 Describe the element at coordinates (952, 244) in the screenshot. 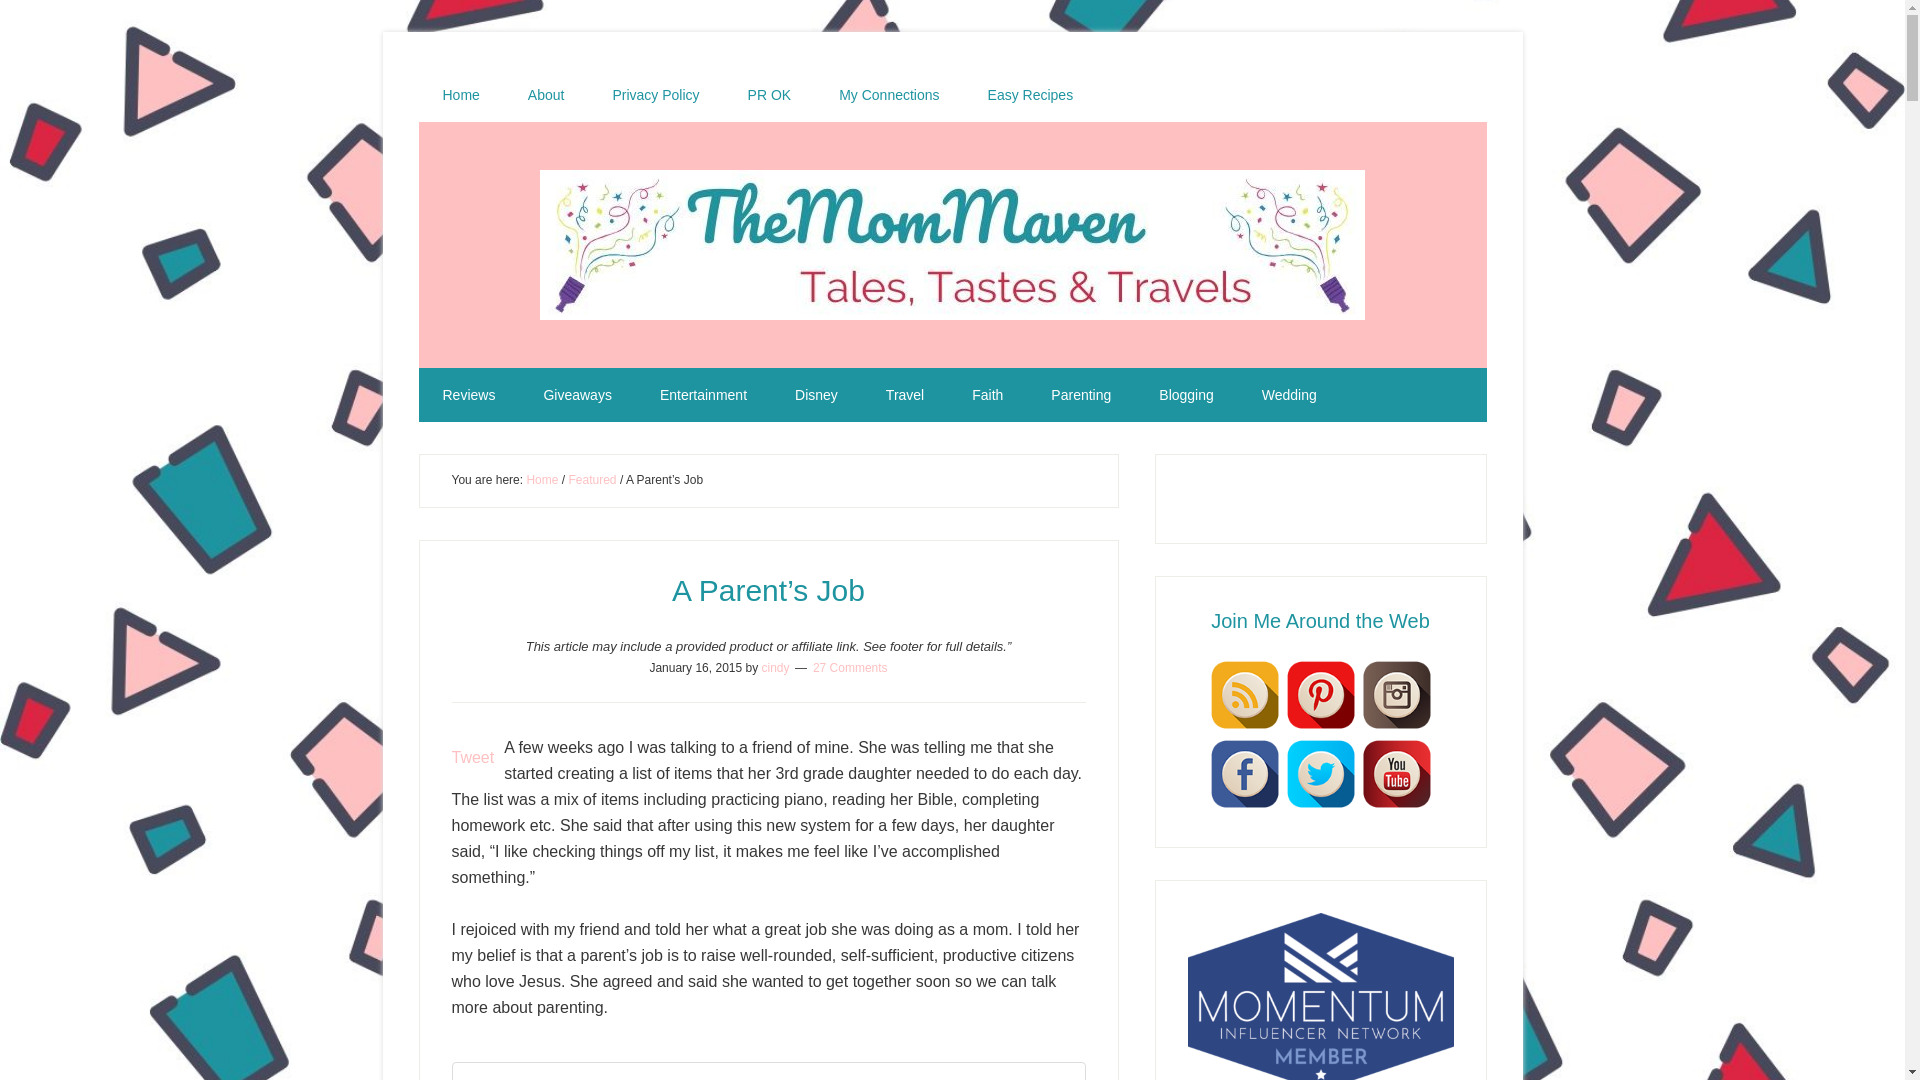

I see `The Mom Maven` at that location.